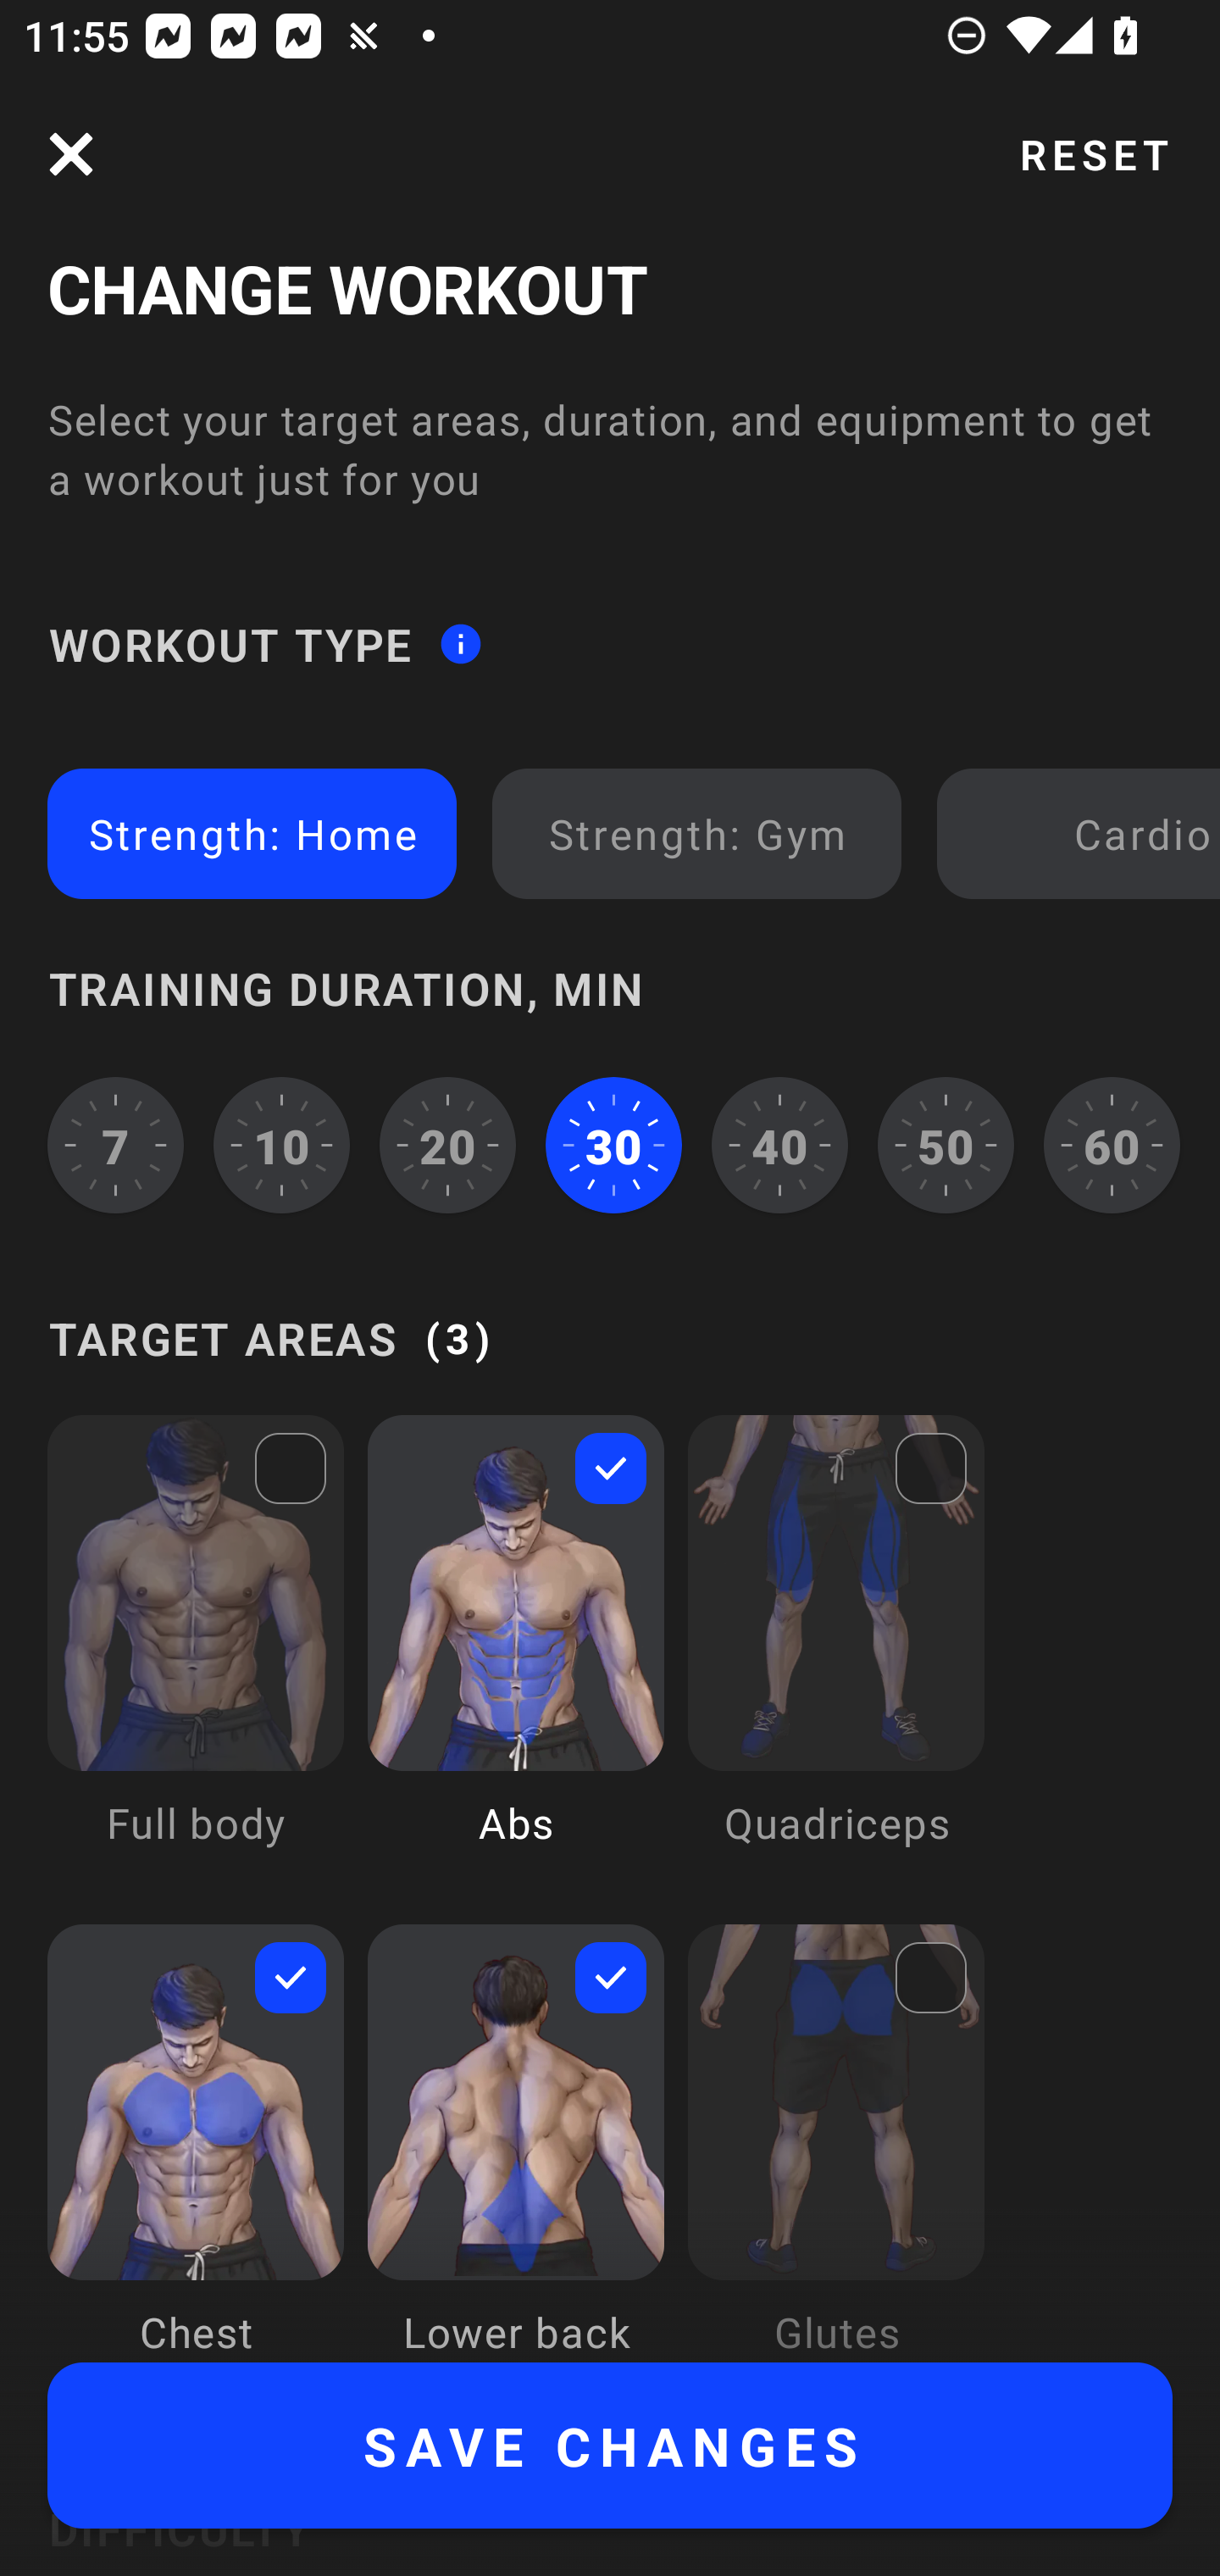 This screenshot has height=2576, width=1220. I want to click on Cardio, so click(1084, 832).